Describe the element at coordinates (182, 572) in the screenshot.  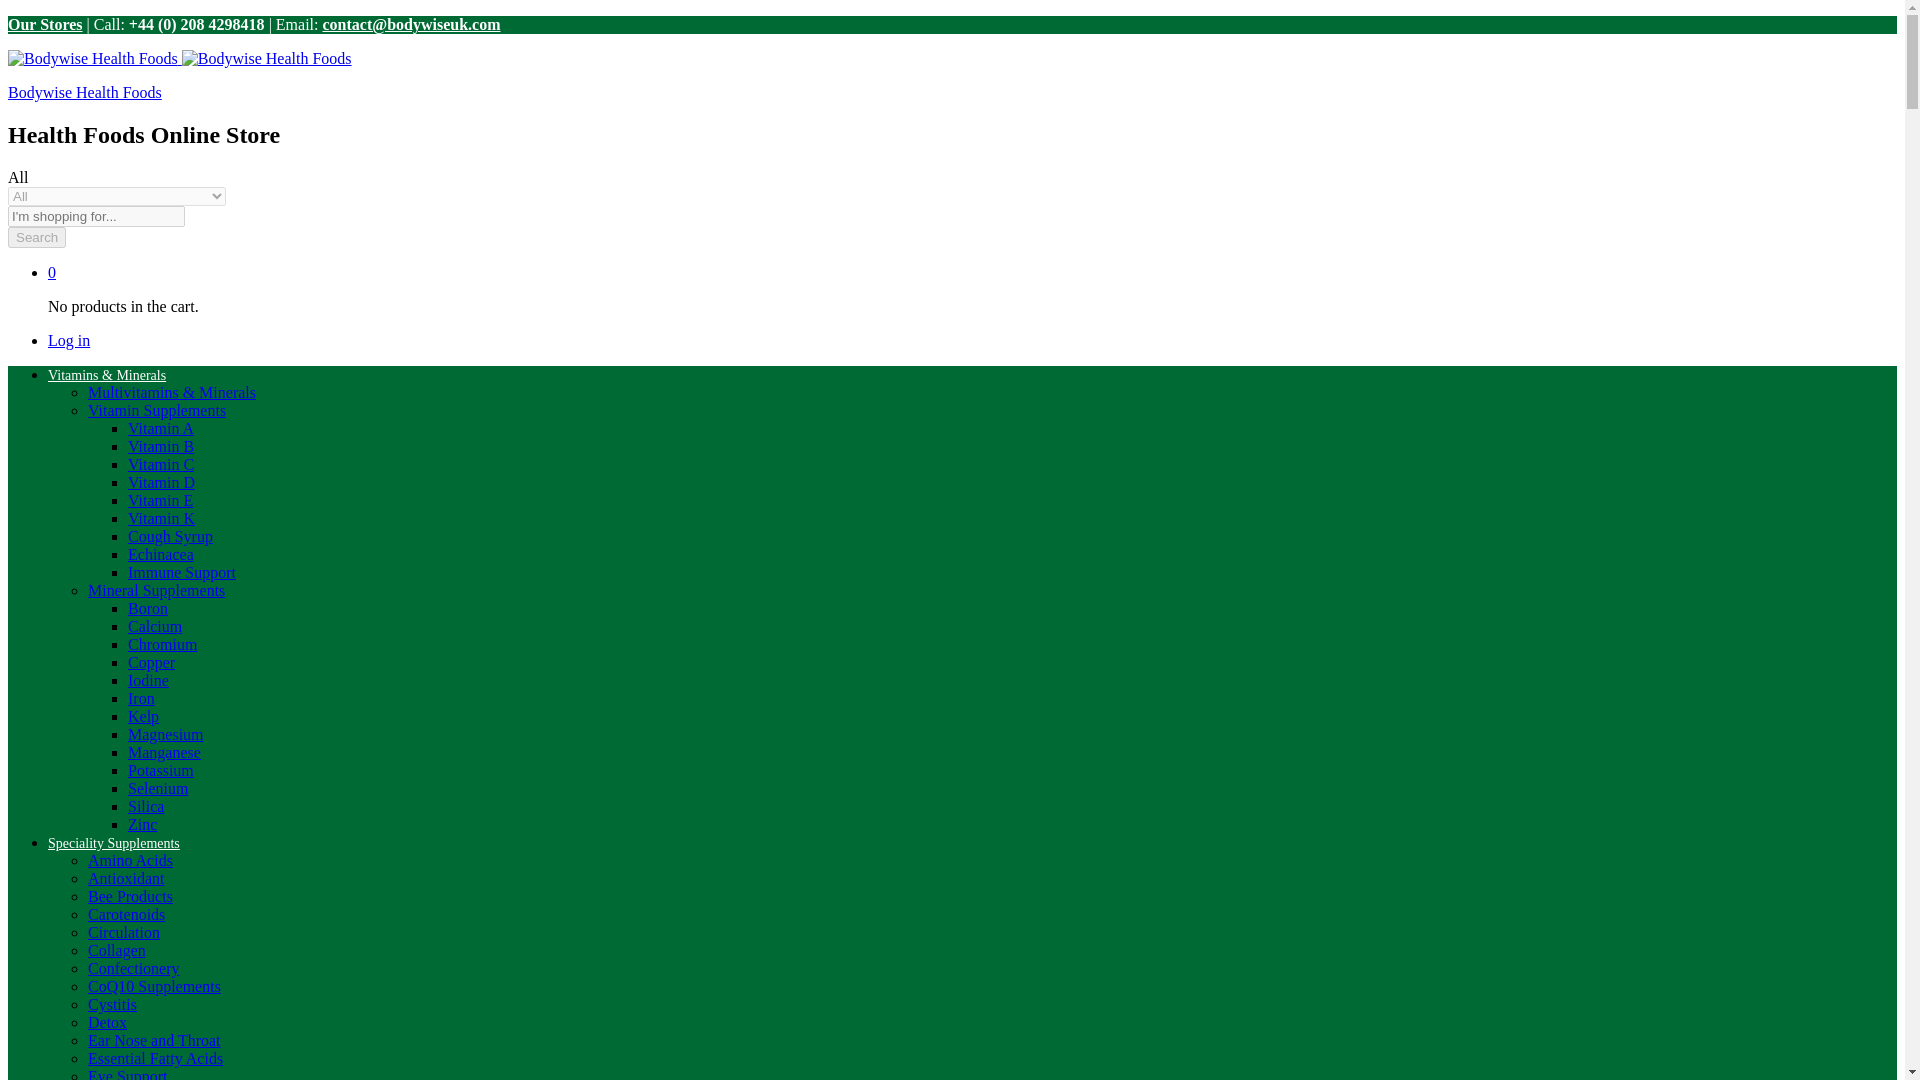
I see `Immune Support` at that location.